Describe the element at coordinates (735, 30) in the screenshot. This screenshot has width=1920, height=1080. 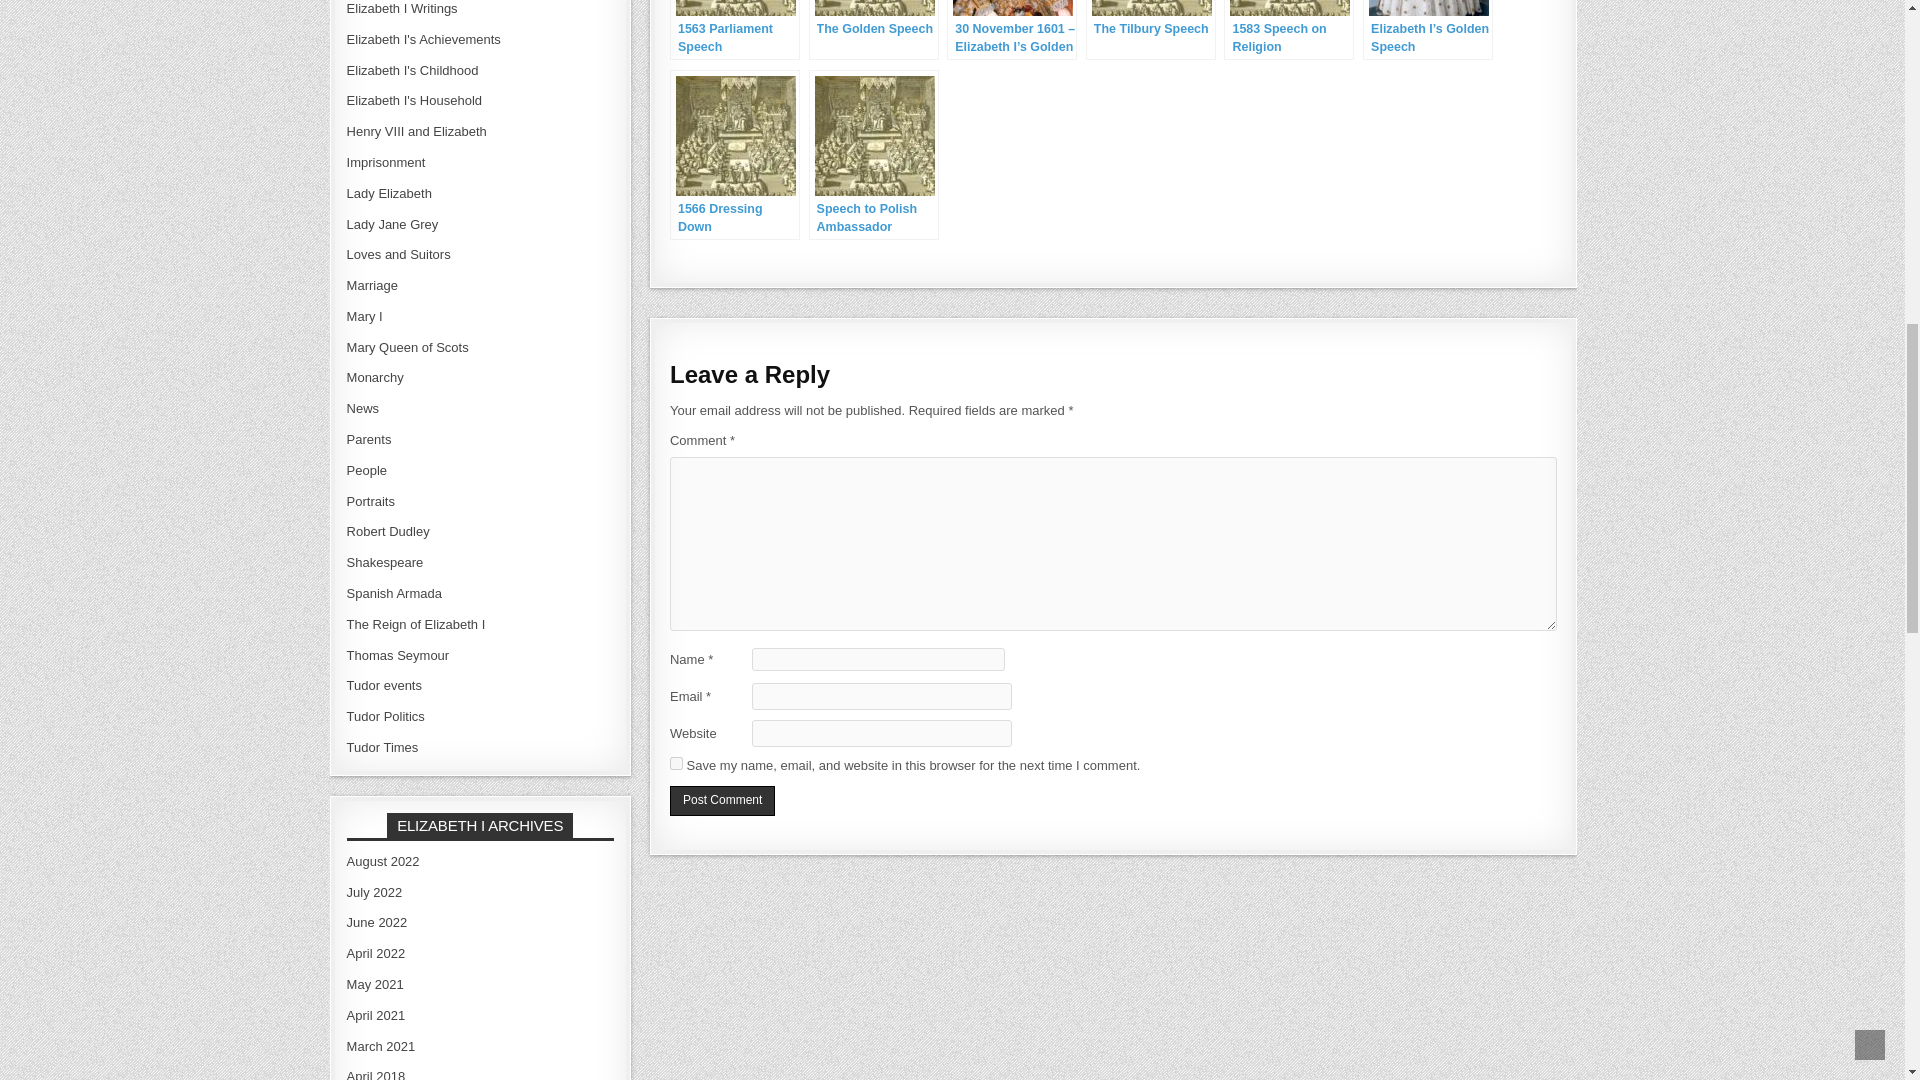
I see `1563 Parliament Speech` at that location.